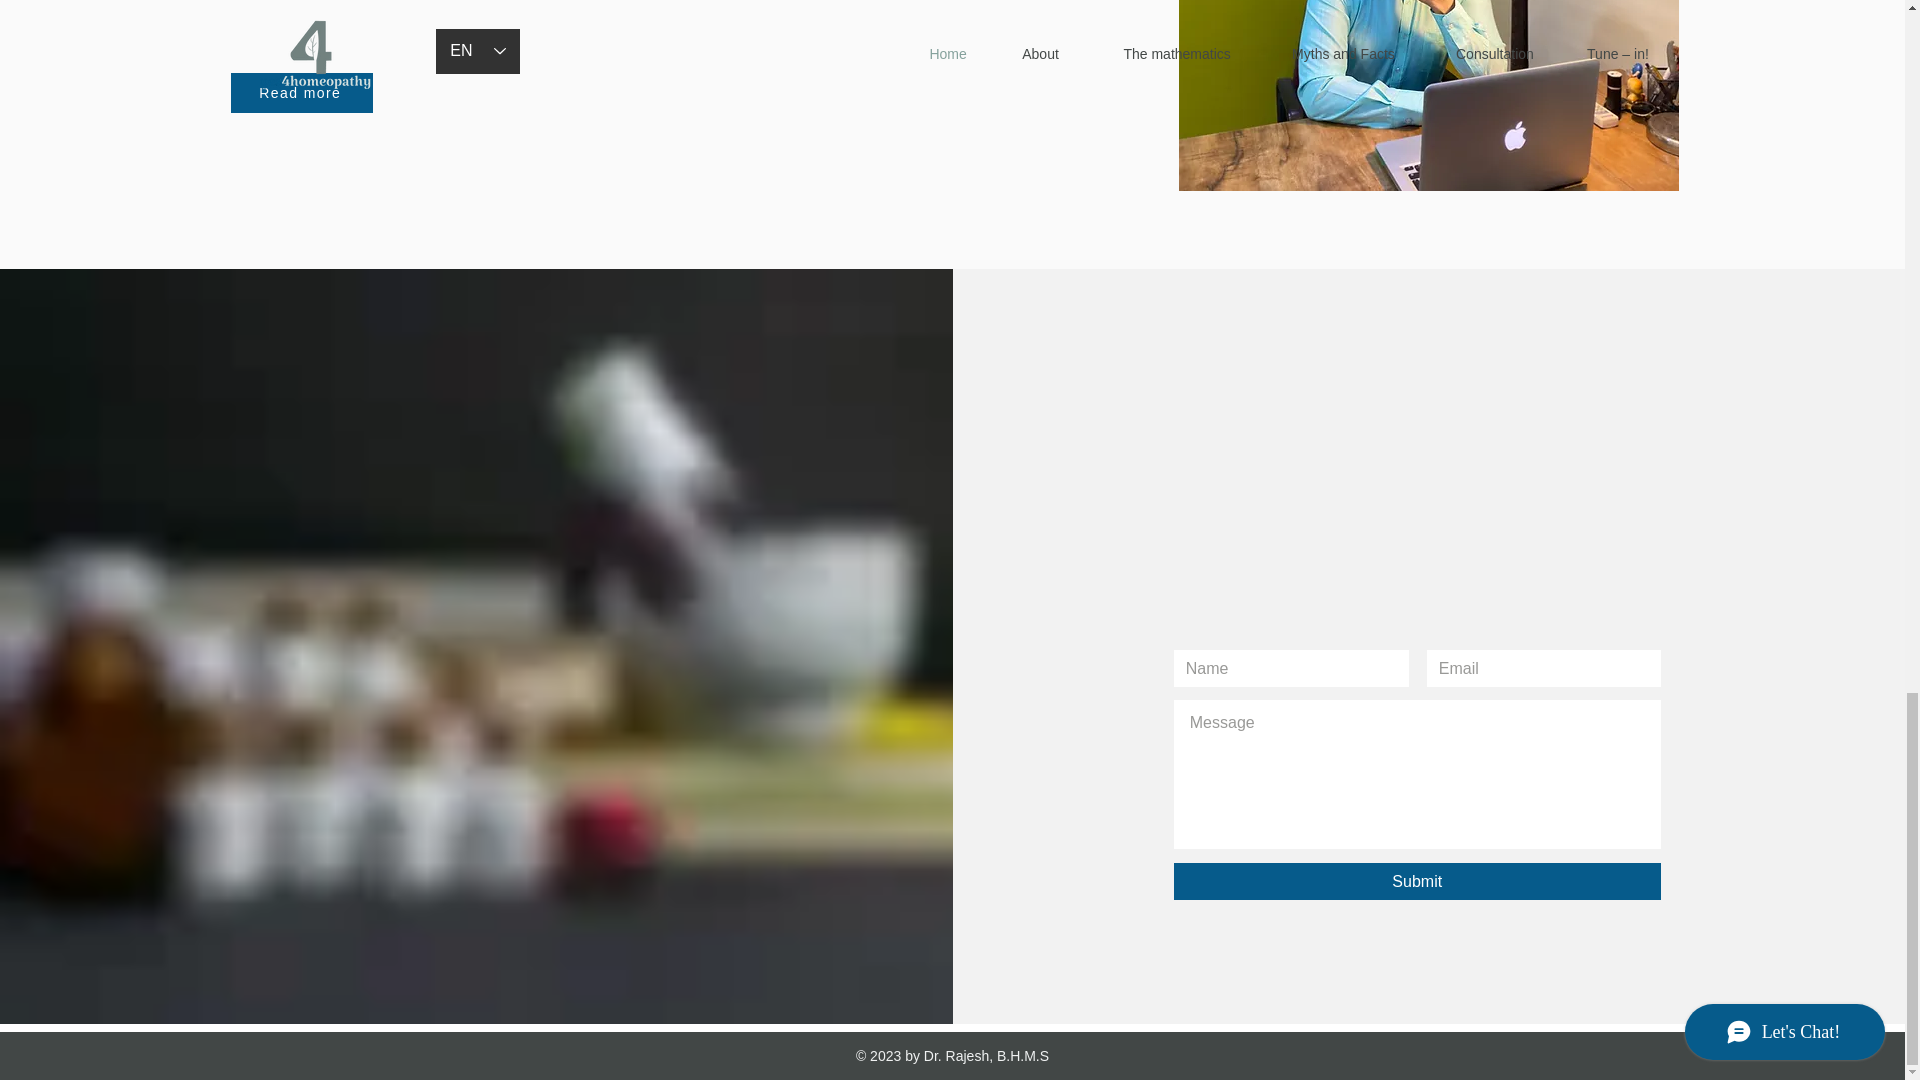 The width and height of the screenshot is (1920, 1080). I want to click on Man with Bun, so click(1428, 96).